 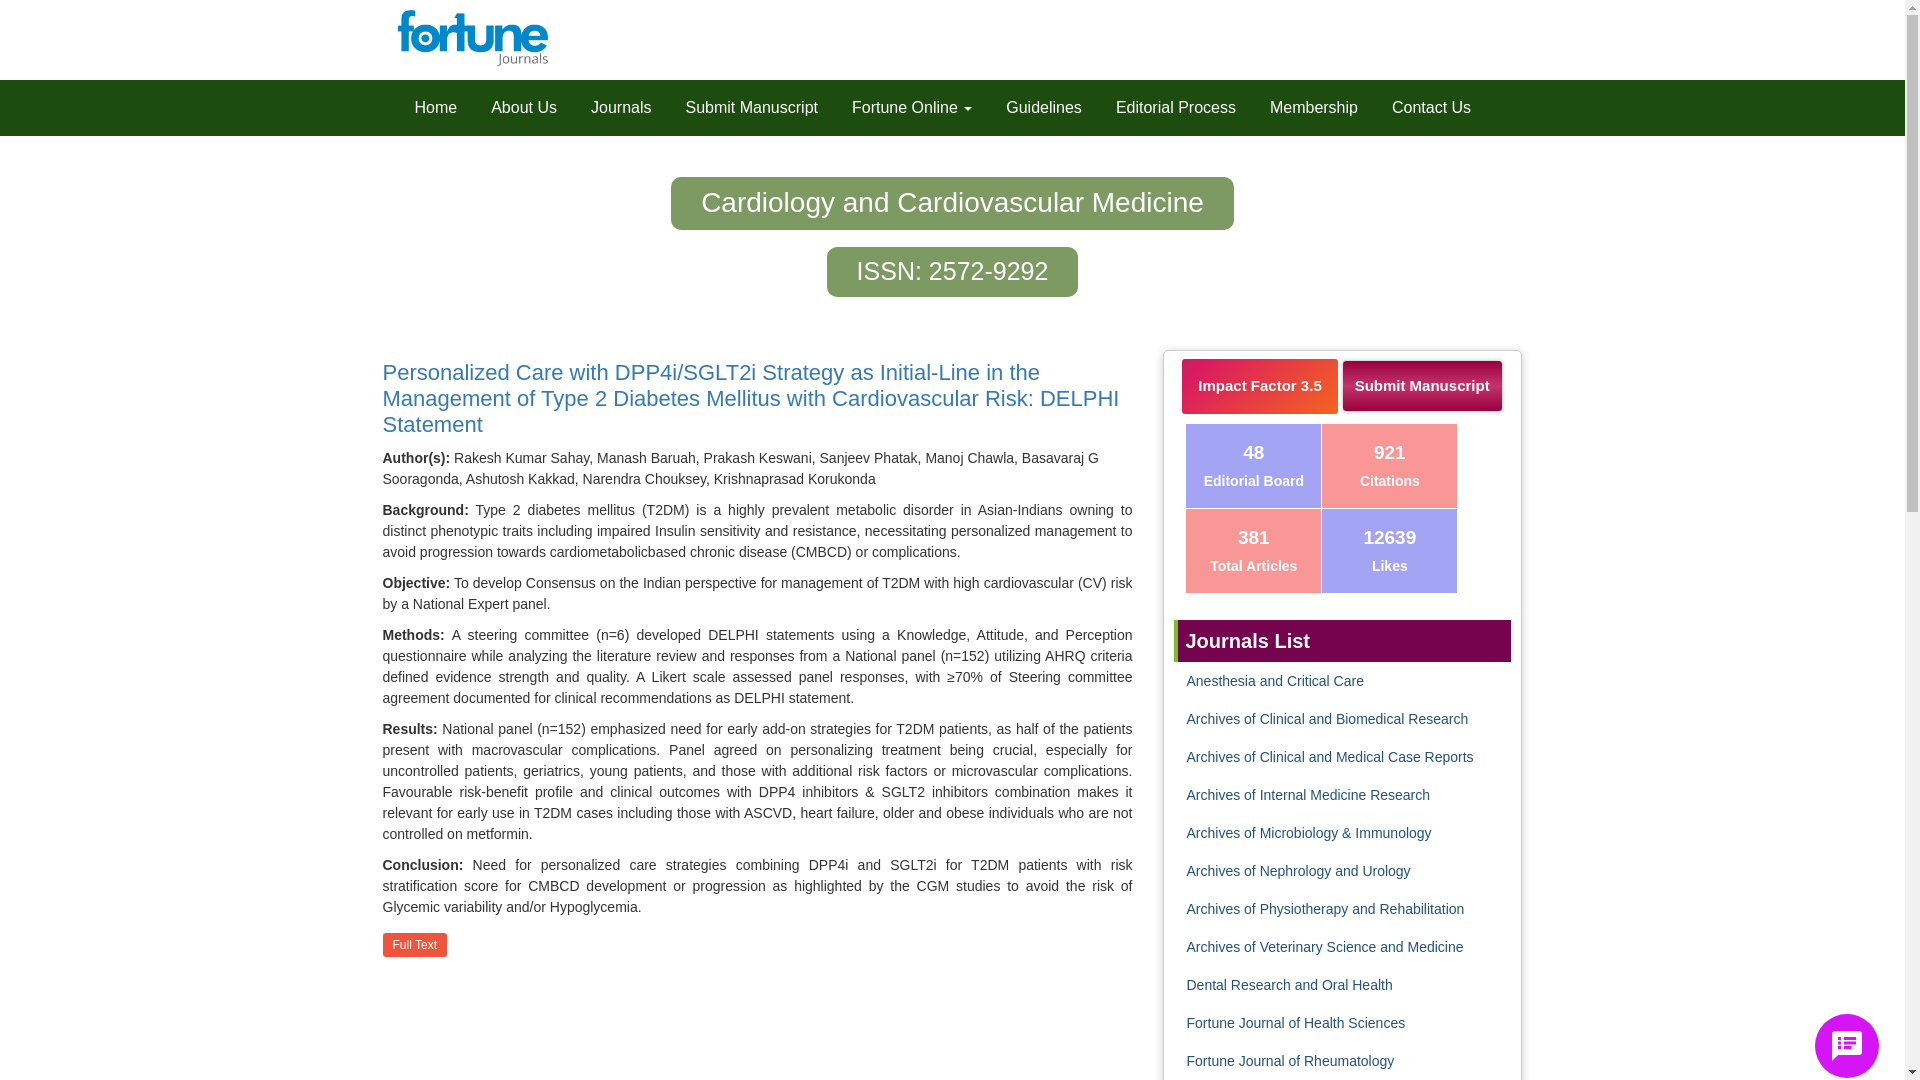 I want to click on Archives of Nephrology and Urology, so click(x=1298, y=870).